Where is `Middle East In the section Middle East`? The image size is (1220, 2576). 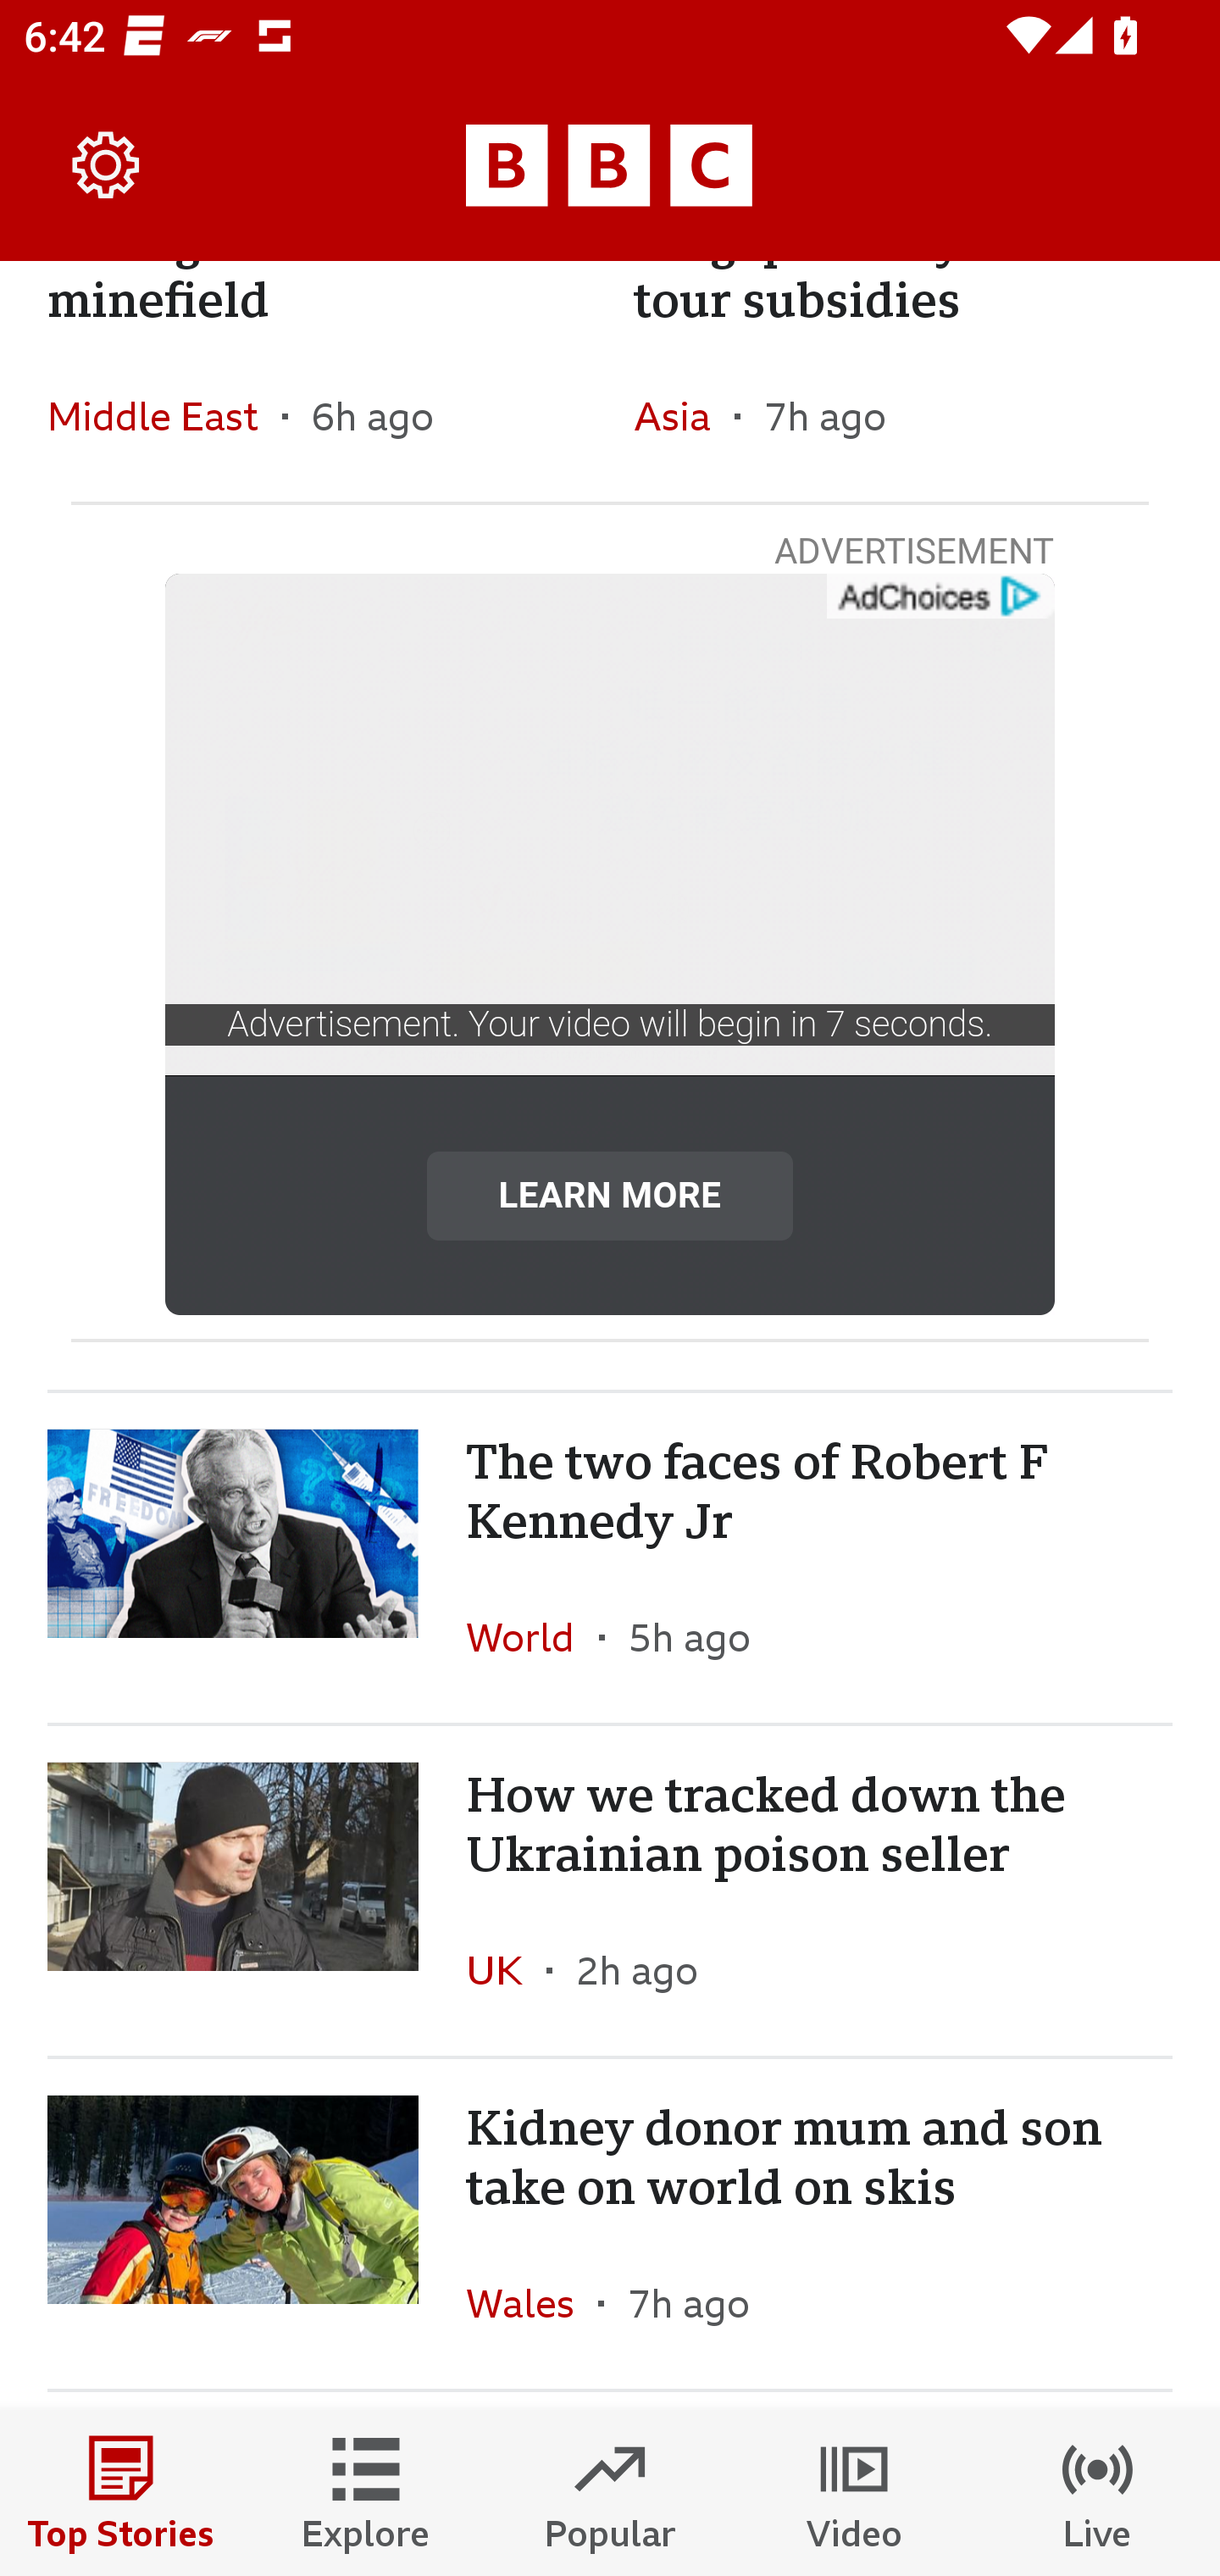 Middle East In the section Middle East is located at coordinates (164, 415).